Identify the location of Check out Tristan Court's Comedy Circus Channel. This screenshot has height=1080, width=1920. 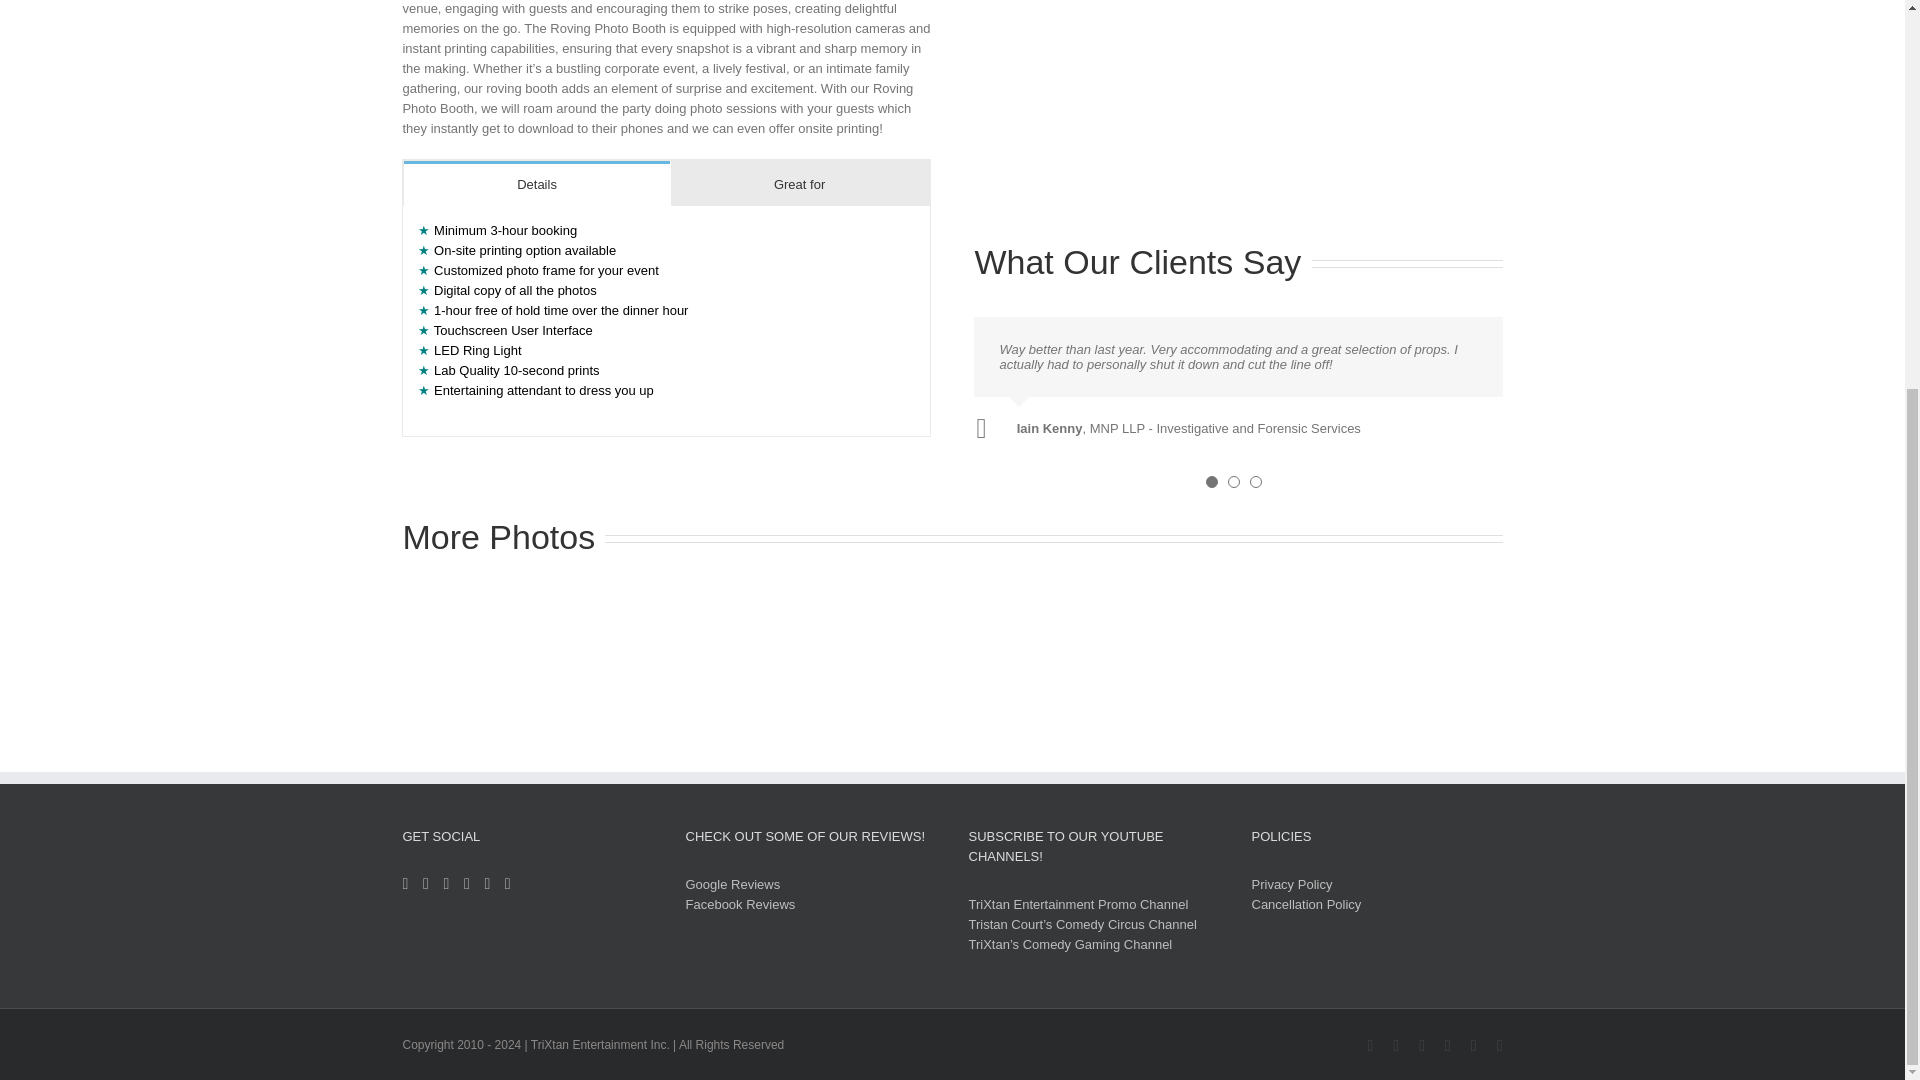
(1082, 924).